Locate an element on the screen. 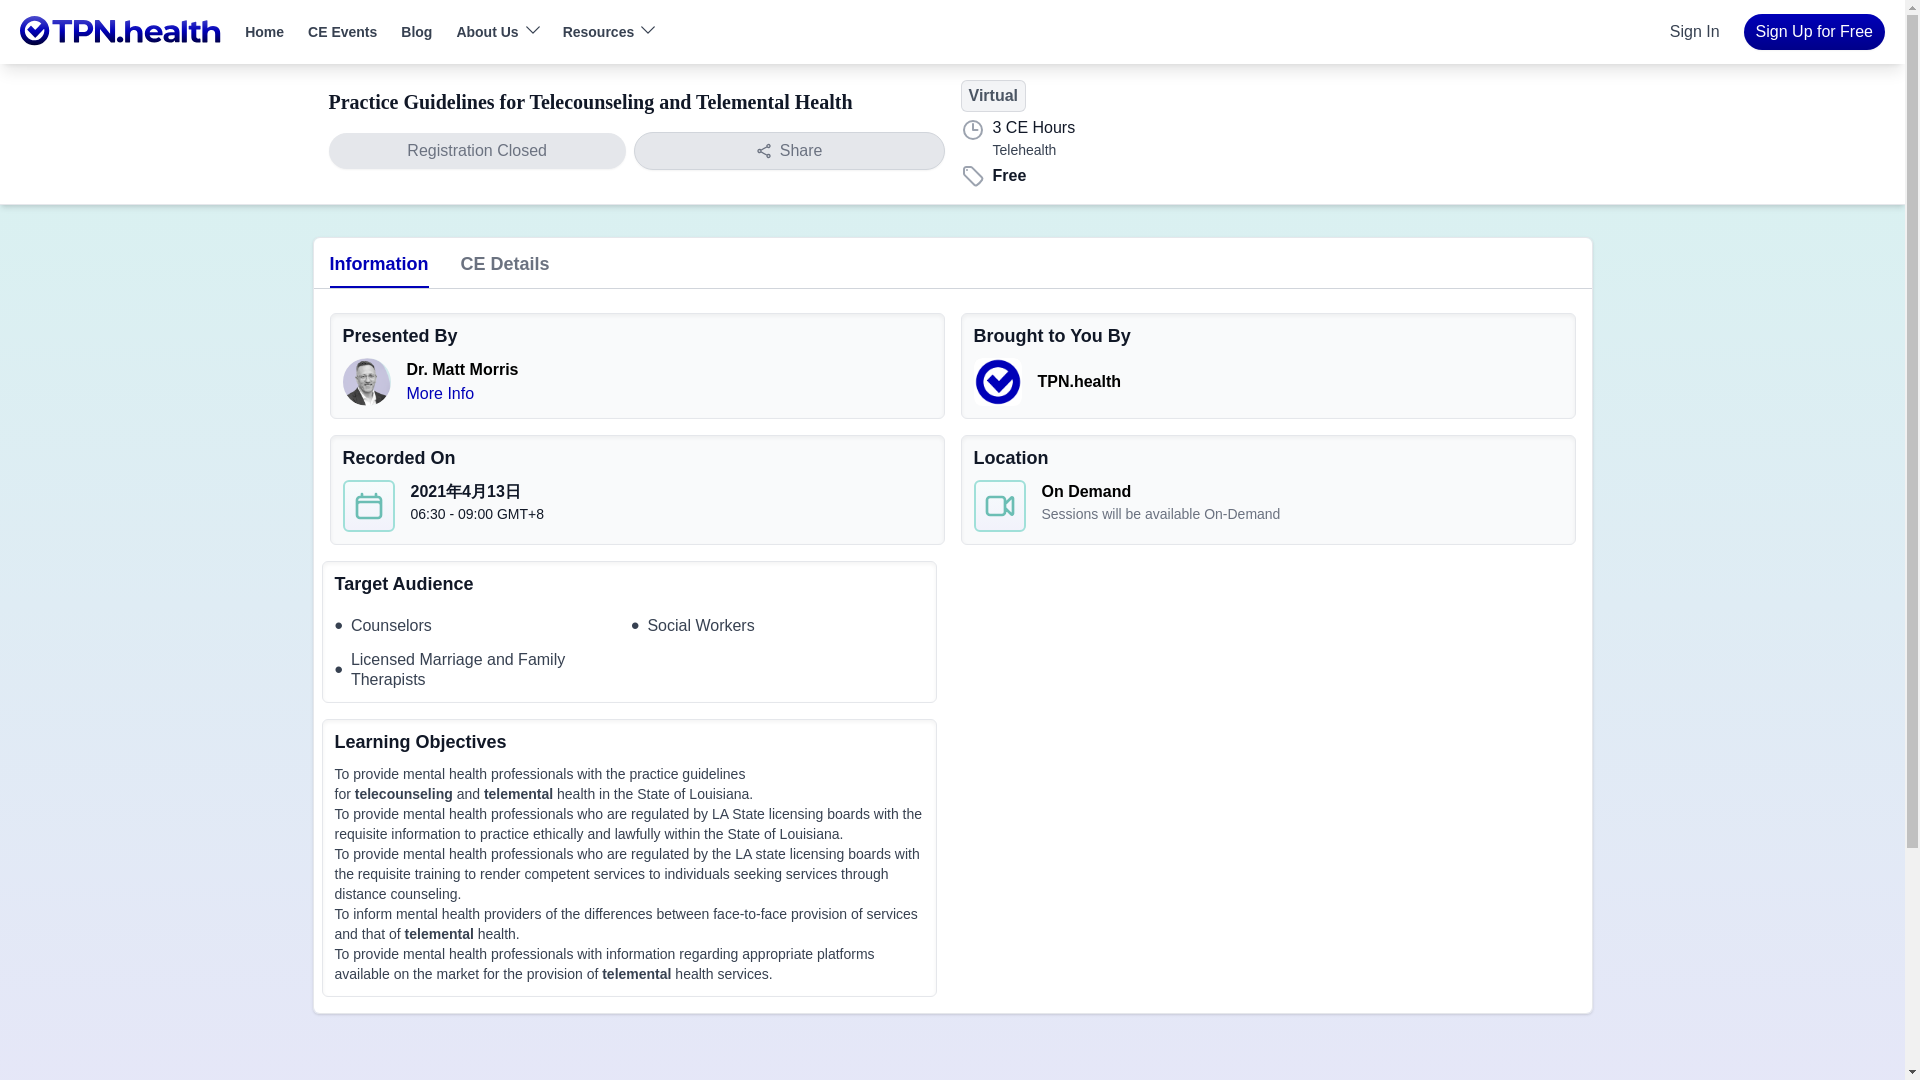 This screenshot has width=1920, height=1080. TPN.health is located at coordinates (1080, 380).